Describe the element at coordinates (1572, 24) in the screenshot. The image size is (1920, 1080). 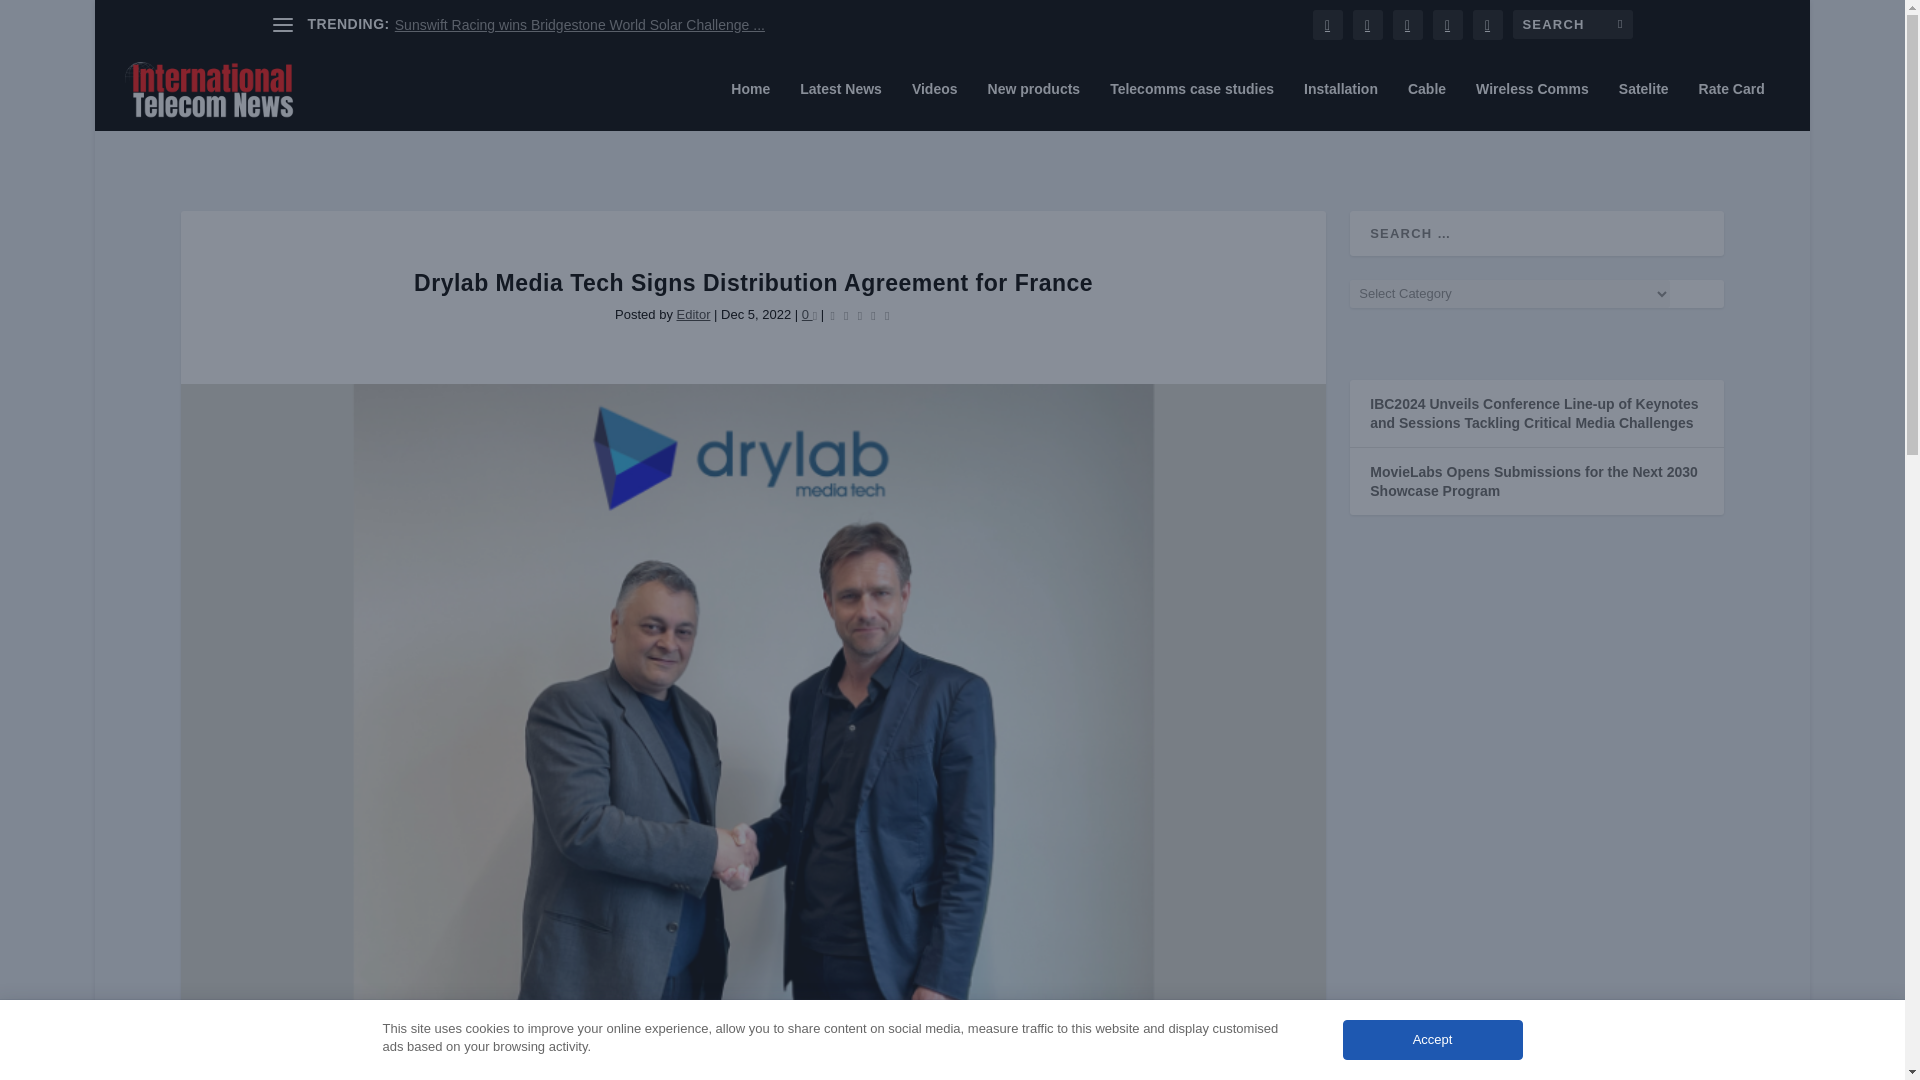
I see `Search for:` at that location.